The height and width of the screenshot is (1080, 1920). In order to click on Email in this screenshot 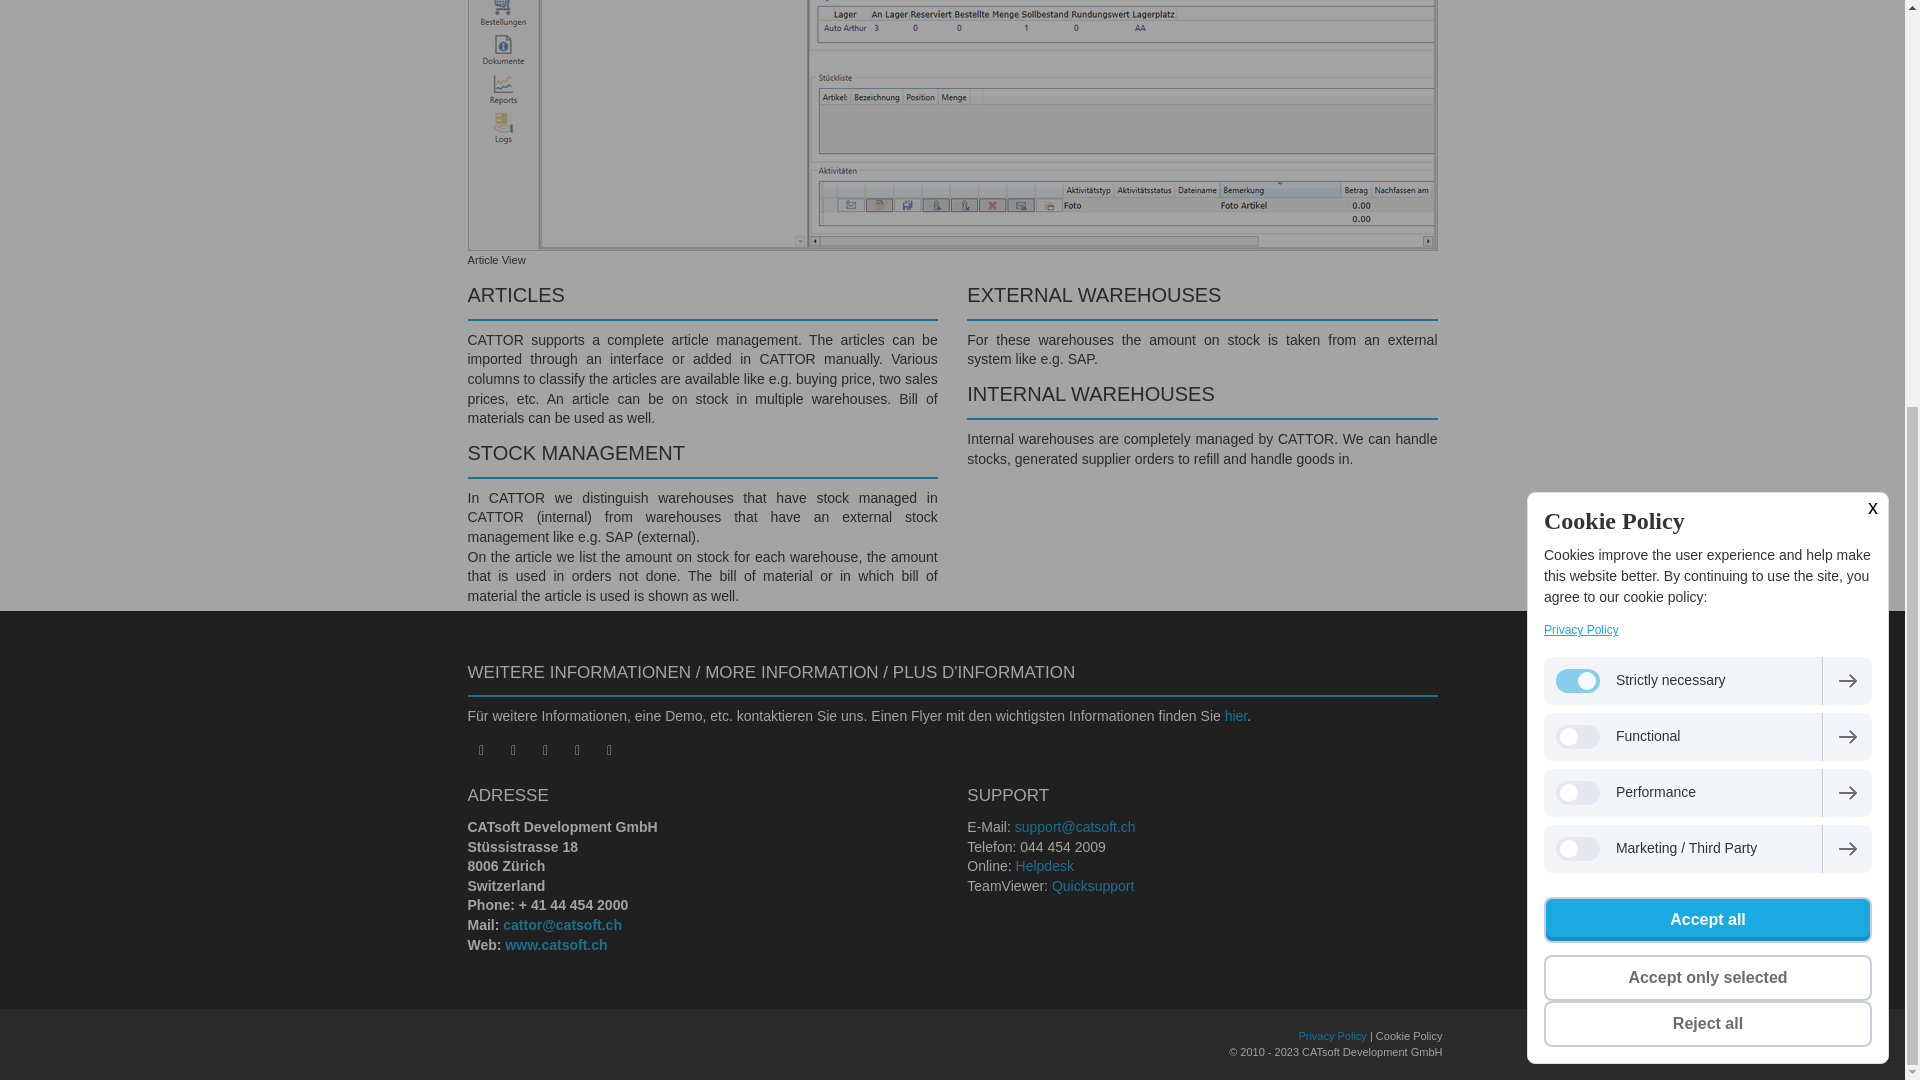, I will do `click(546, 750)`.